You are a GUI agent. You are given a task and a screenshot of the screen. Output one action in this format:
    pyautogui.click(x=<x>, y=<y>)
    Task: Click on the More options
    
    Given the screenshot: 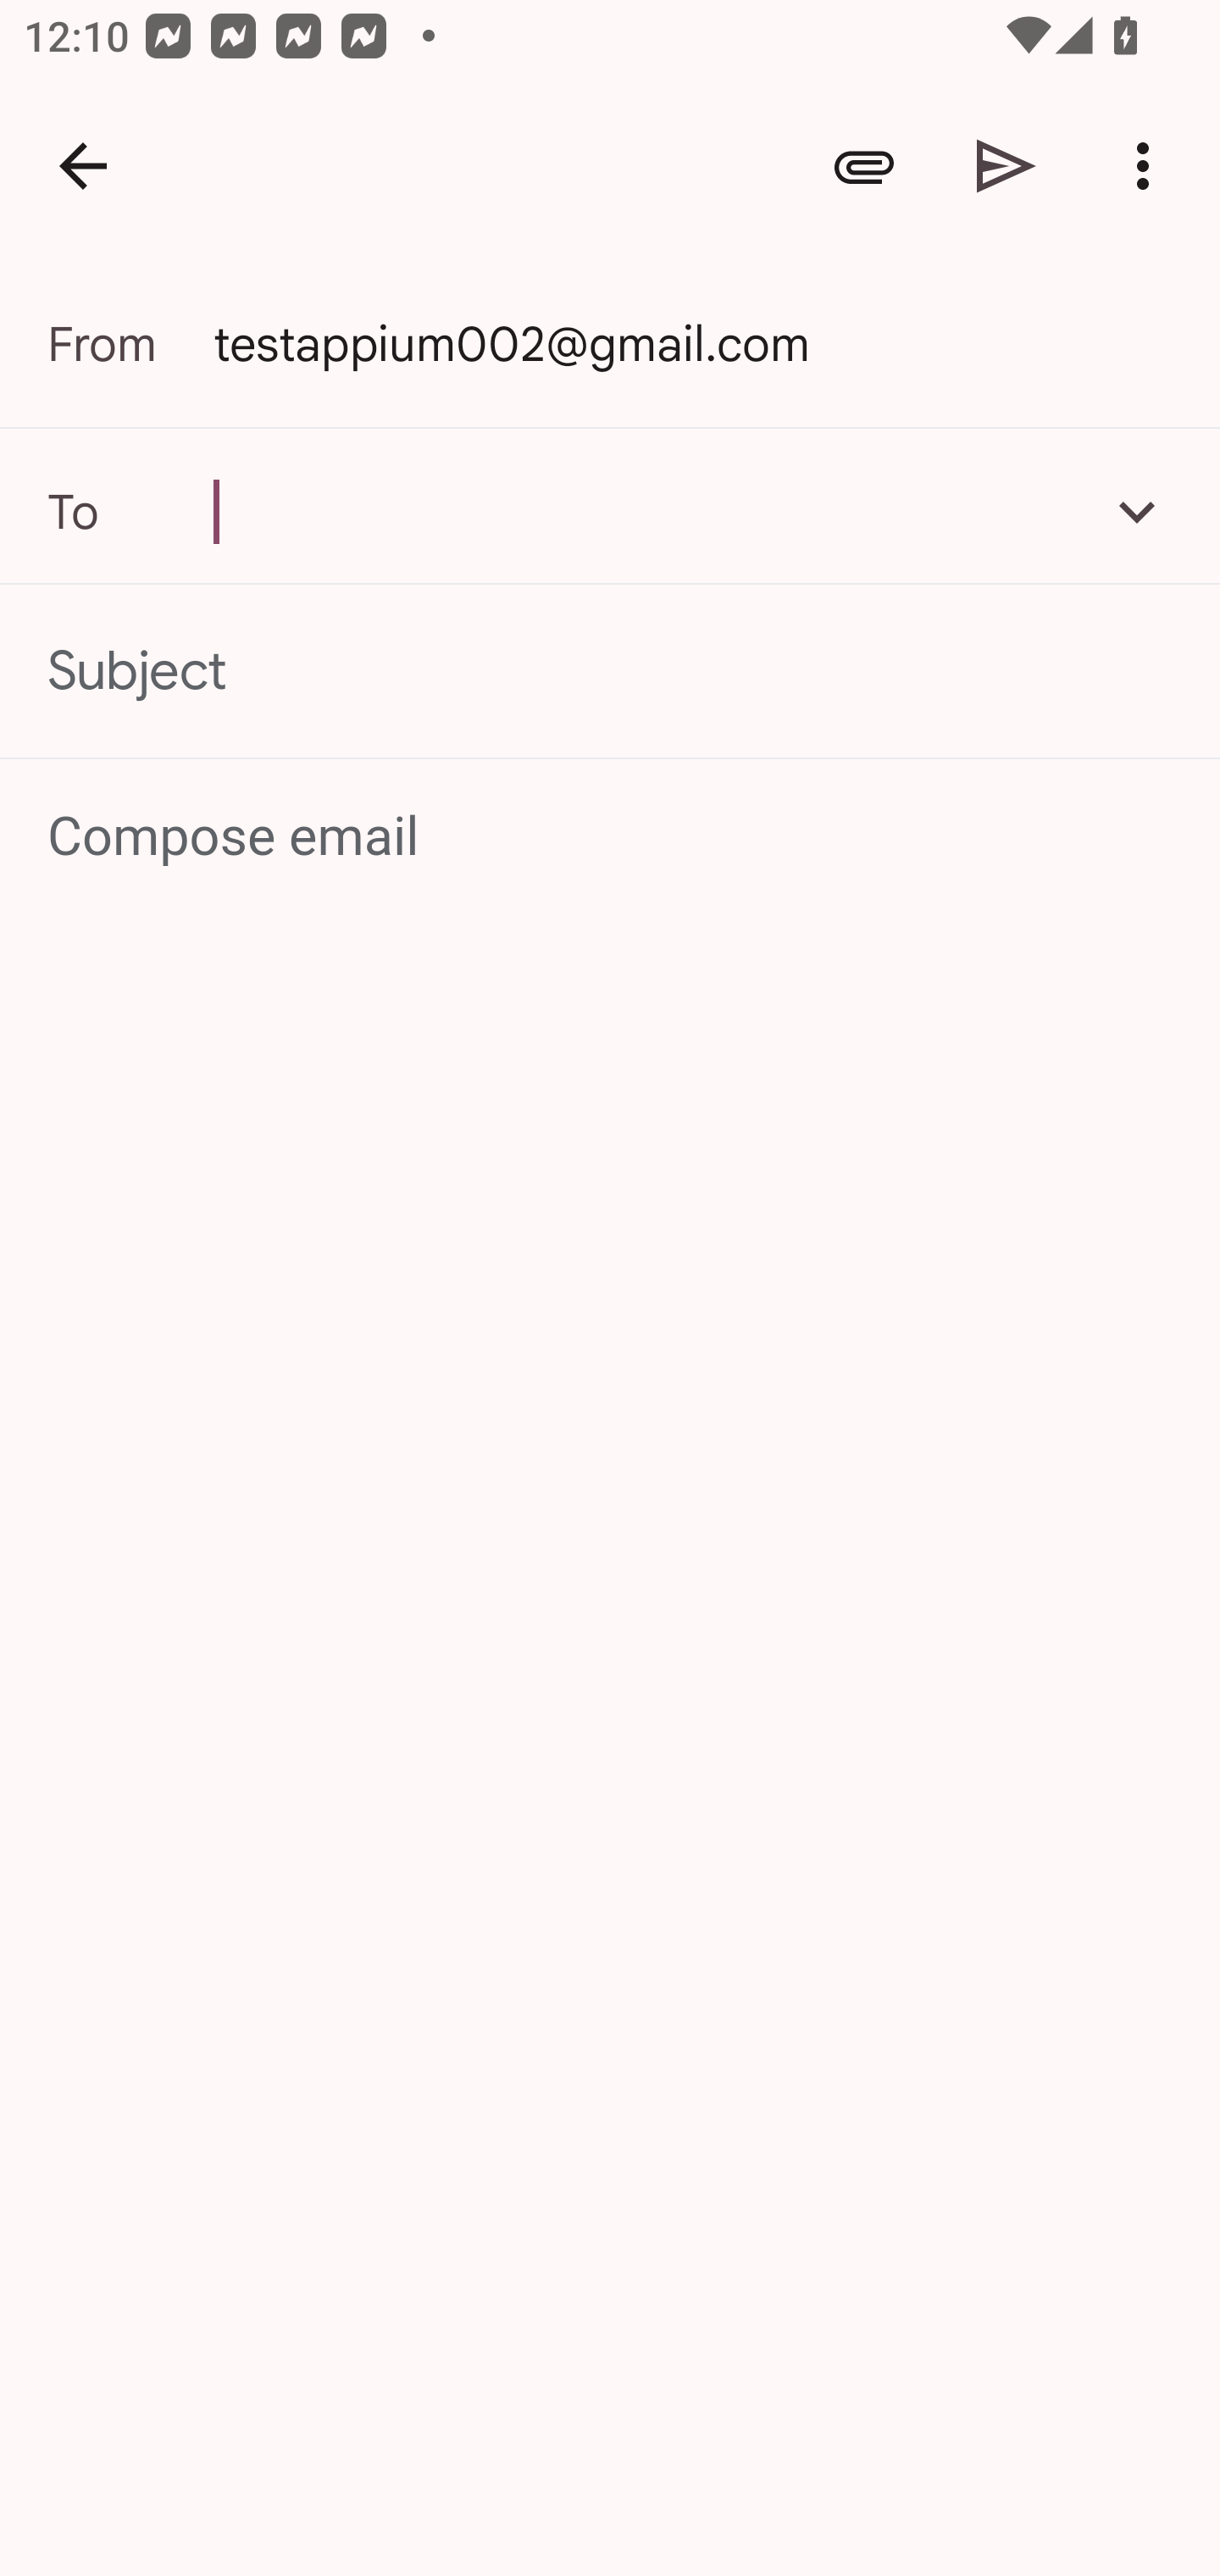 What is the action you would take?
    pyautogui.click(x=1149, y=166)
    